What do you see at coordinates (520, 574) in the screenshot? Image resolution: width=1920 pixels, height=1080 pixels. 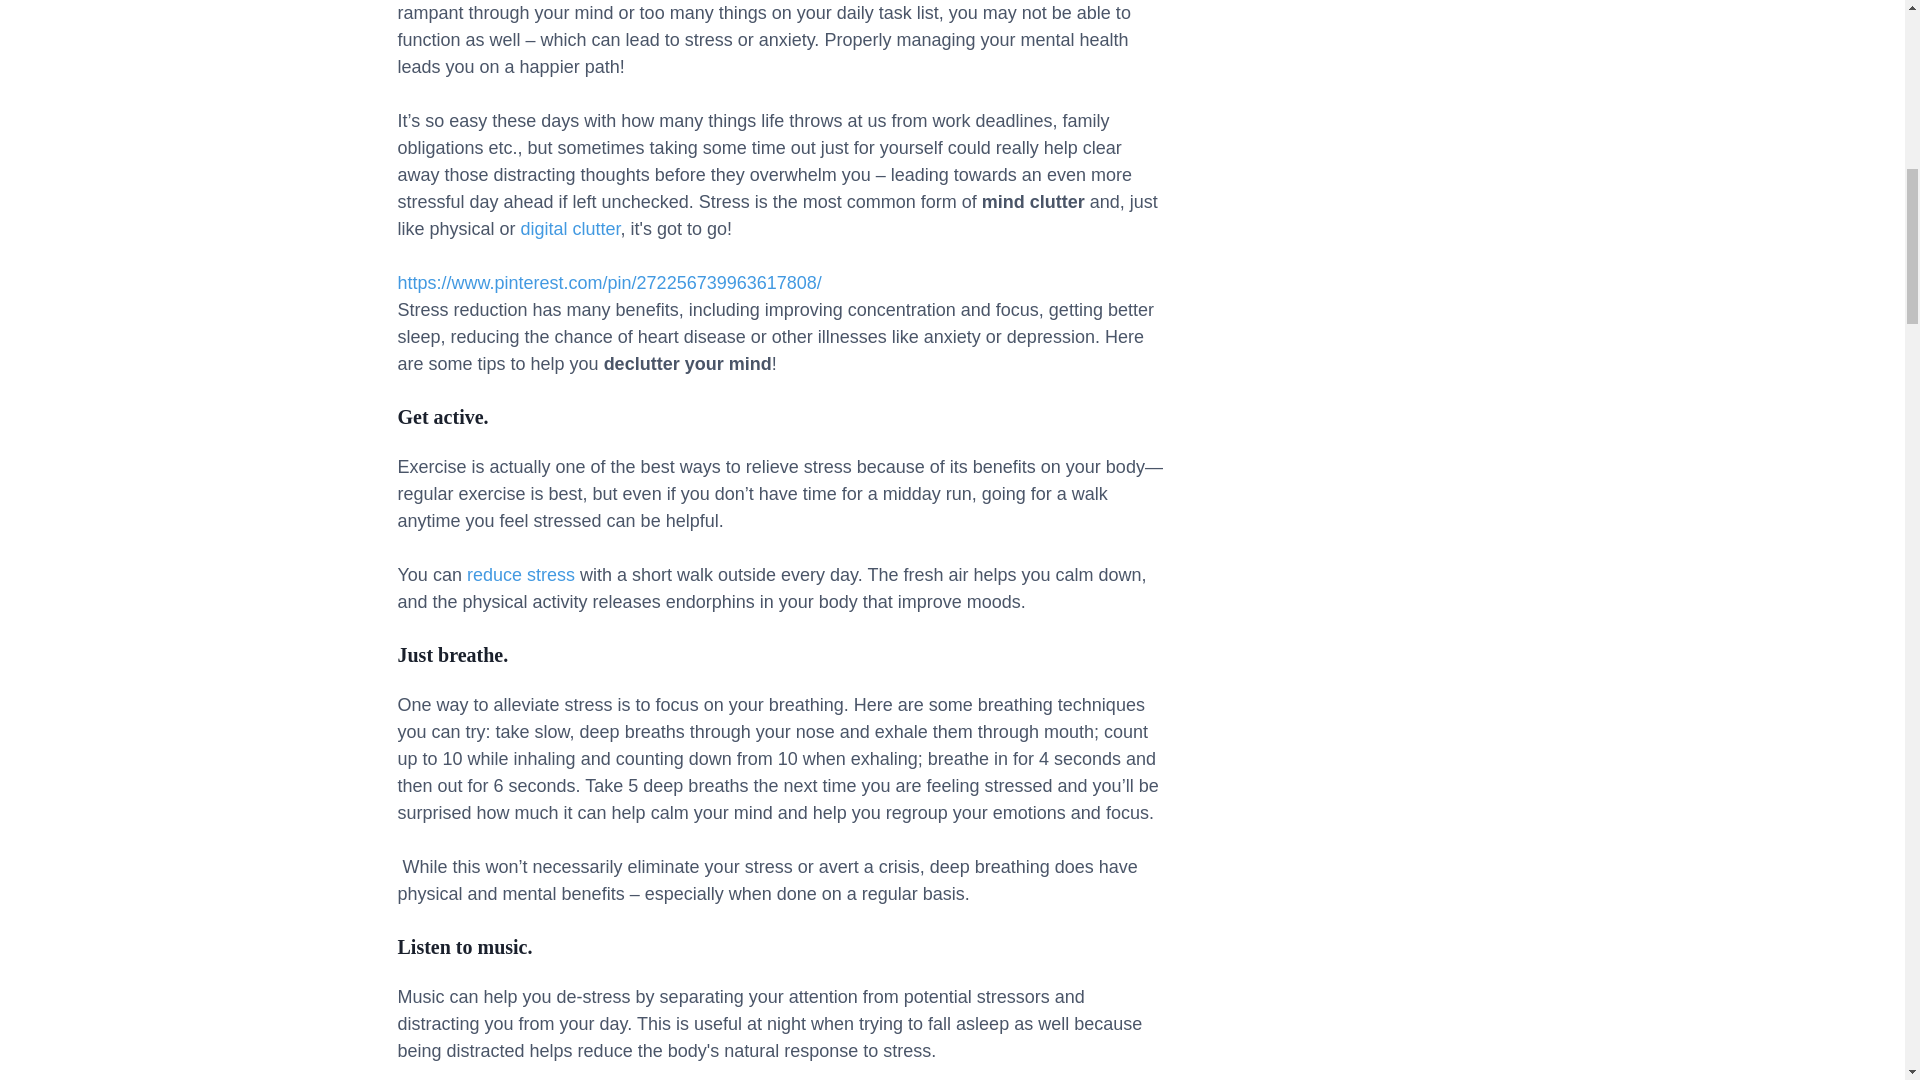 I see `reduce stress` at bounding box center [520, 574].